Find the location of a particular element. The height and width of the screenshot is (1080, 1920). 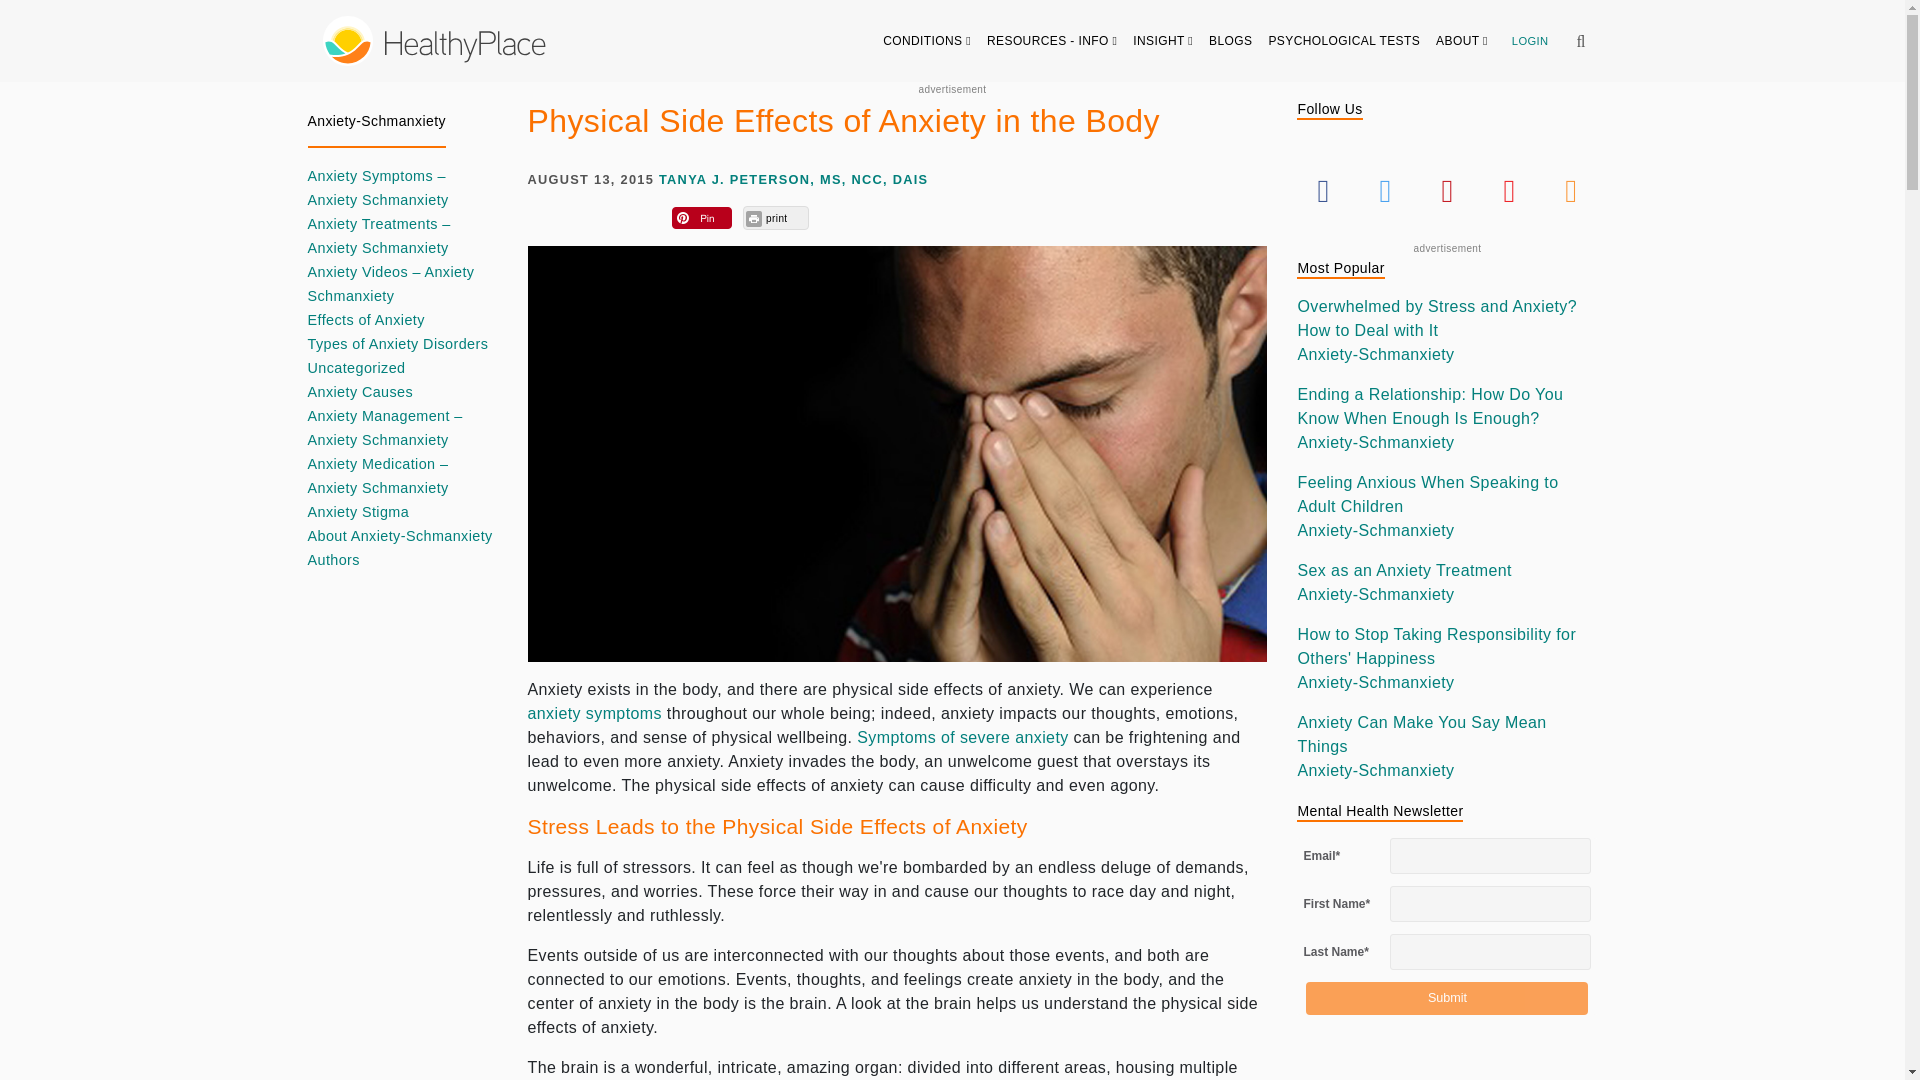

Submit is located at coordinates (1446, 998).